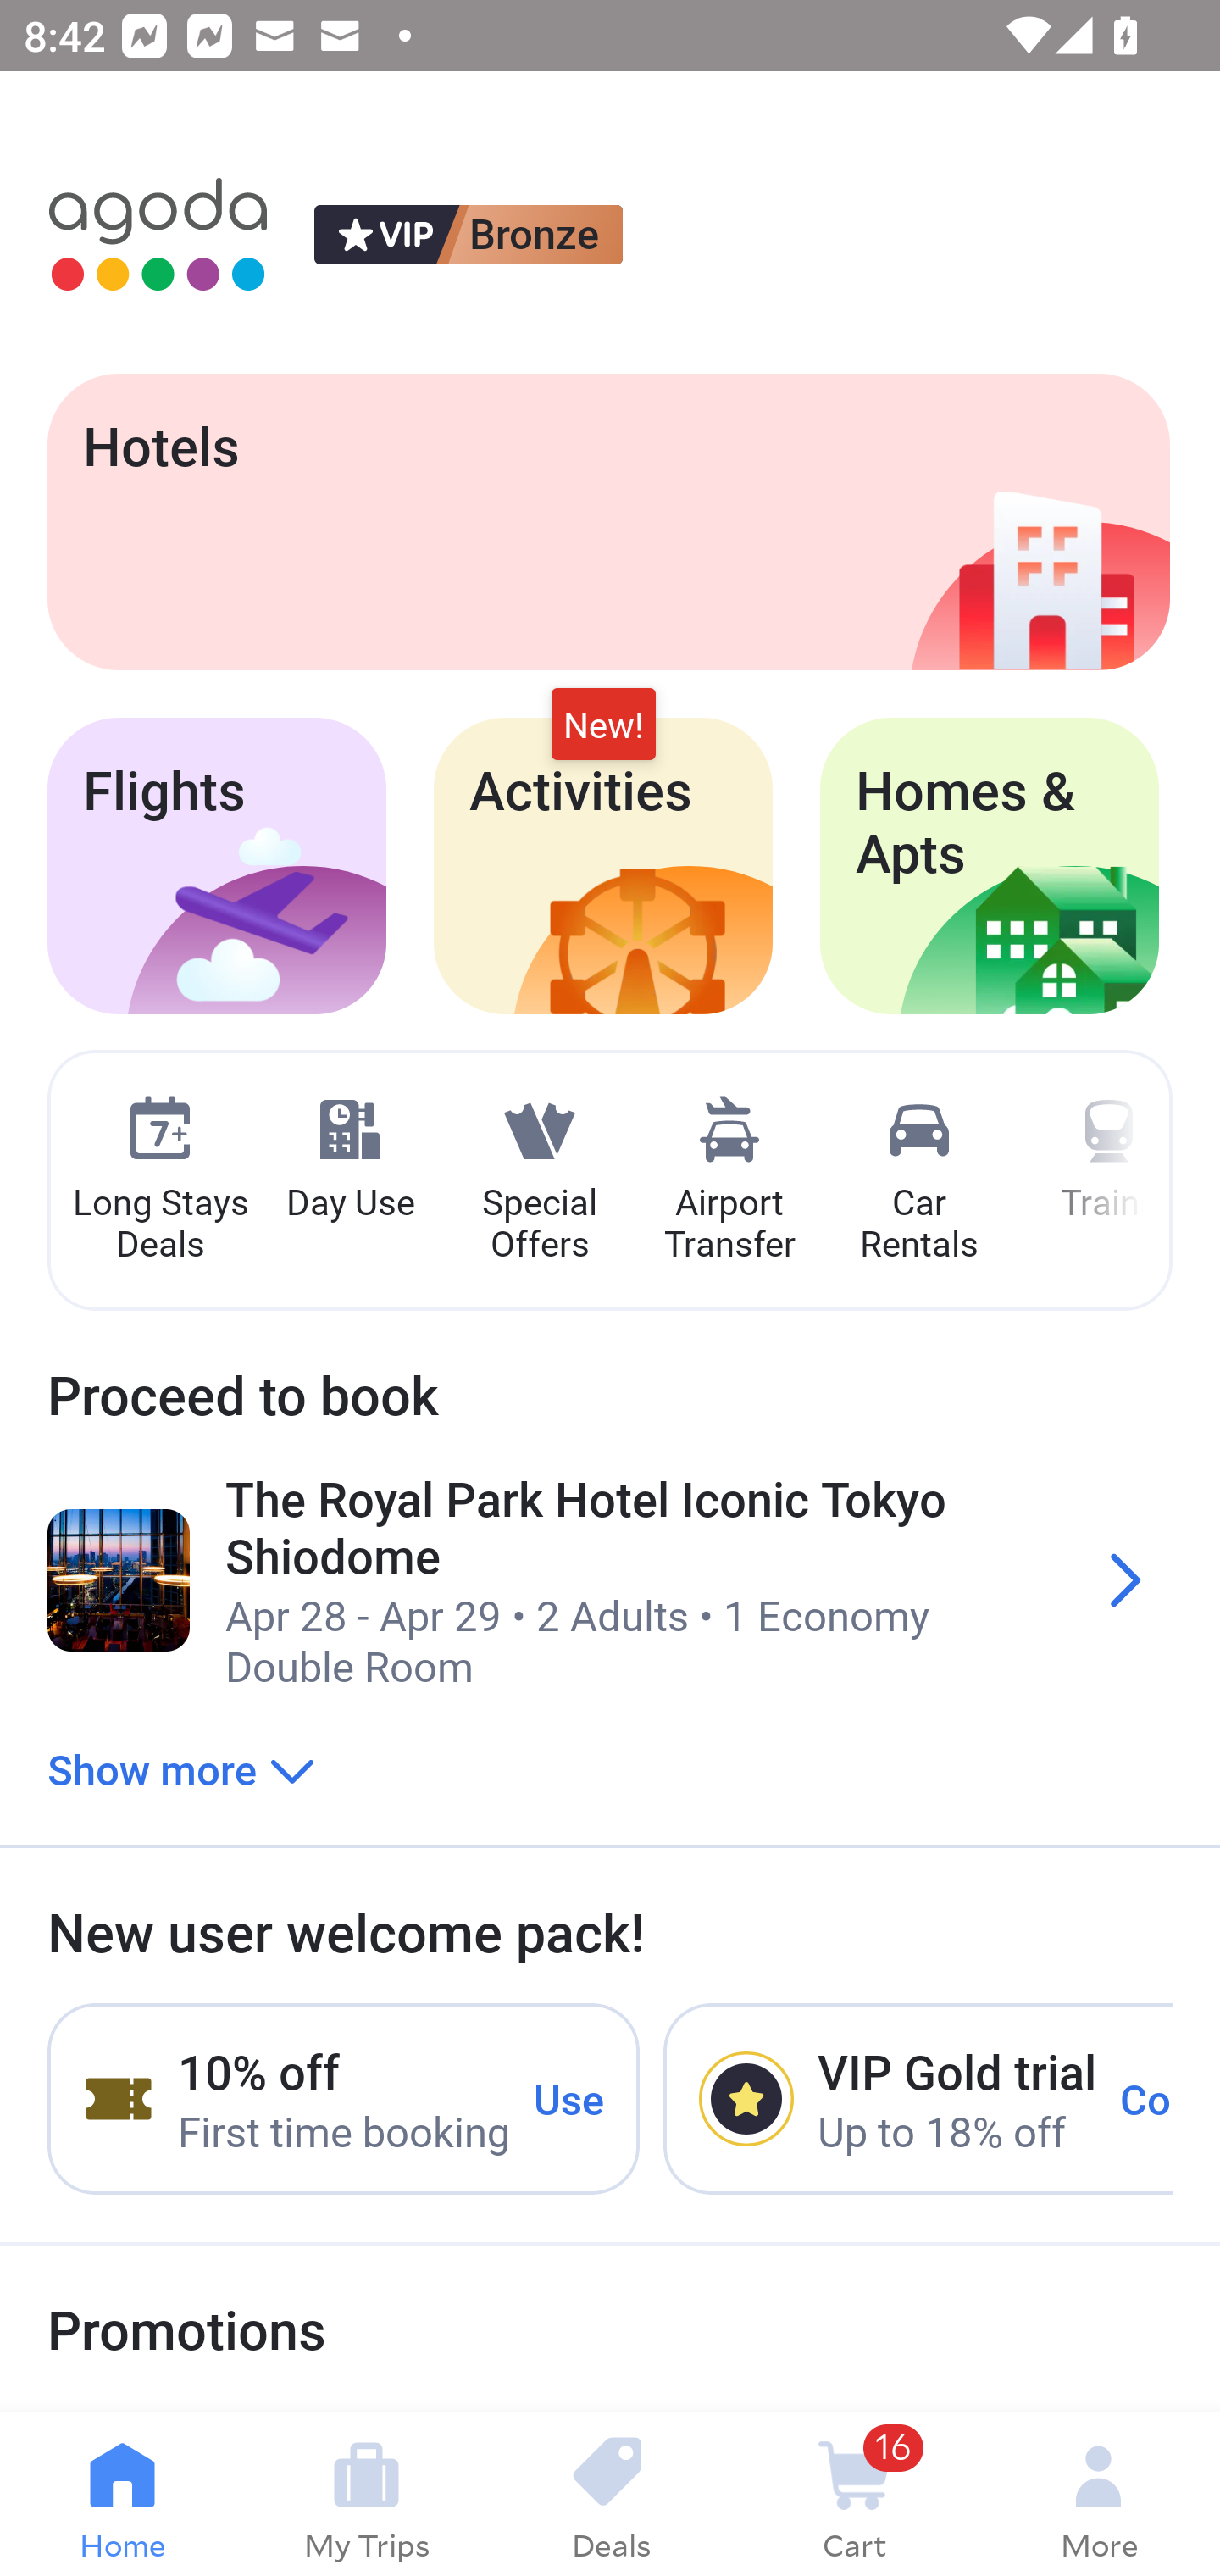 This screenshot has height=2576, width=1220. I want to click on More, so click(1098, 2495).